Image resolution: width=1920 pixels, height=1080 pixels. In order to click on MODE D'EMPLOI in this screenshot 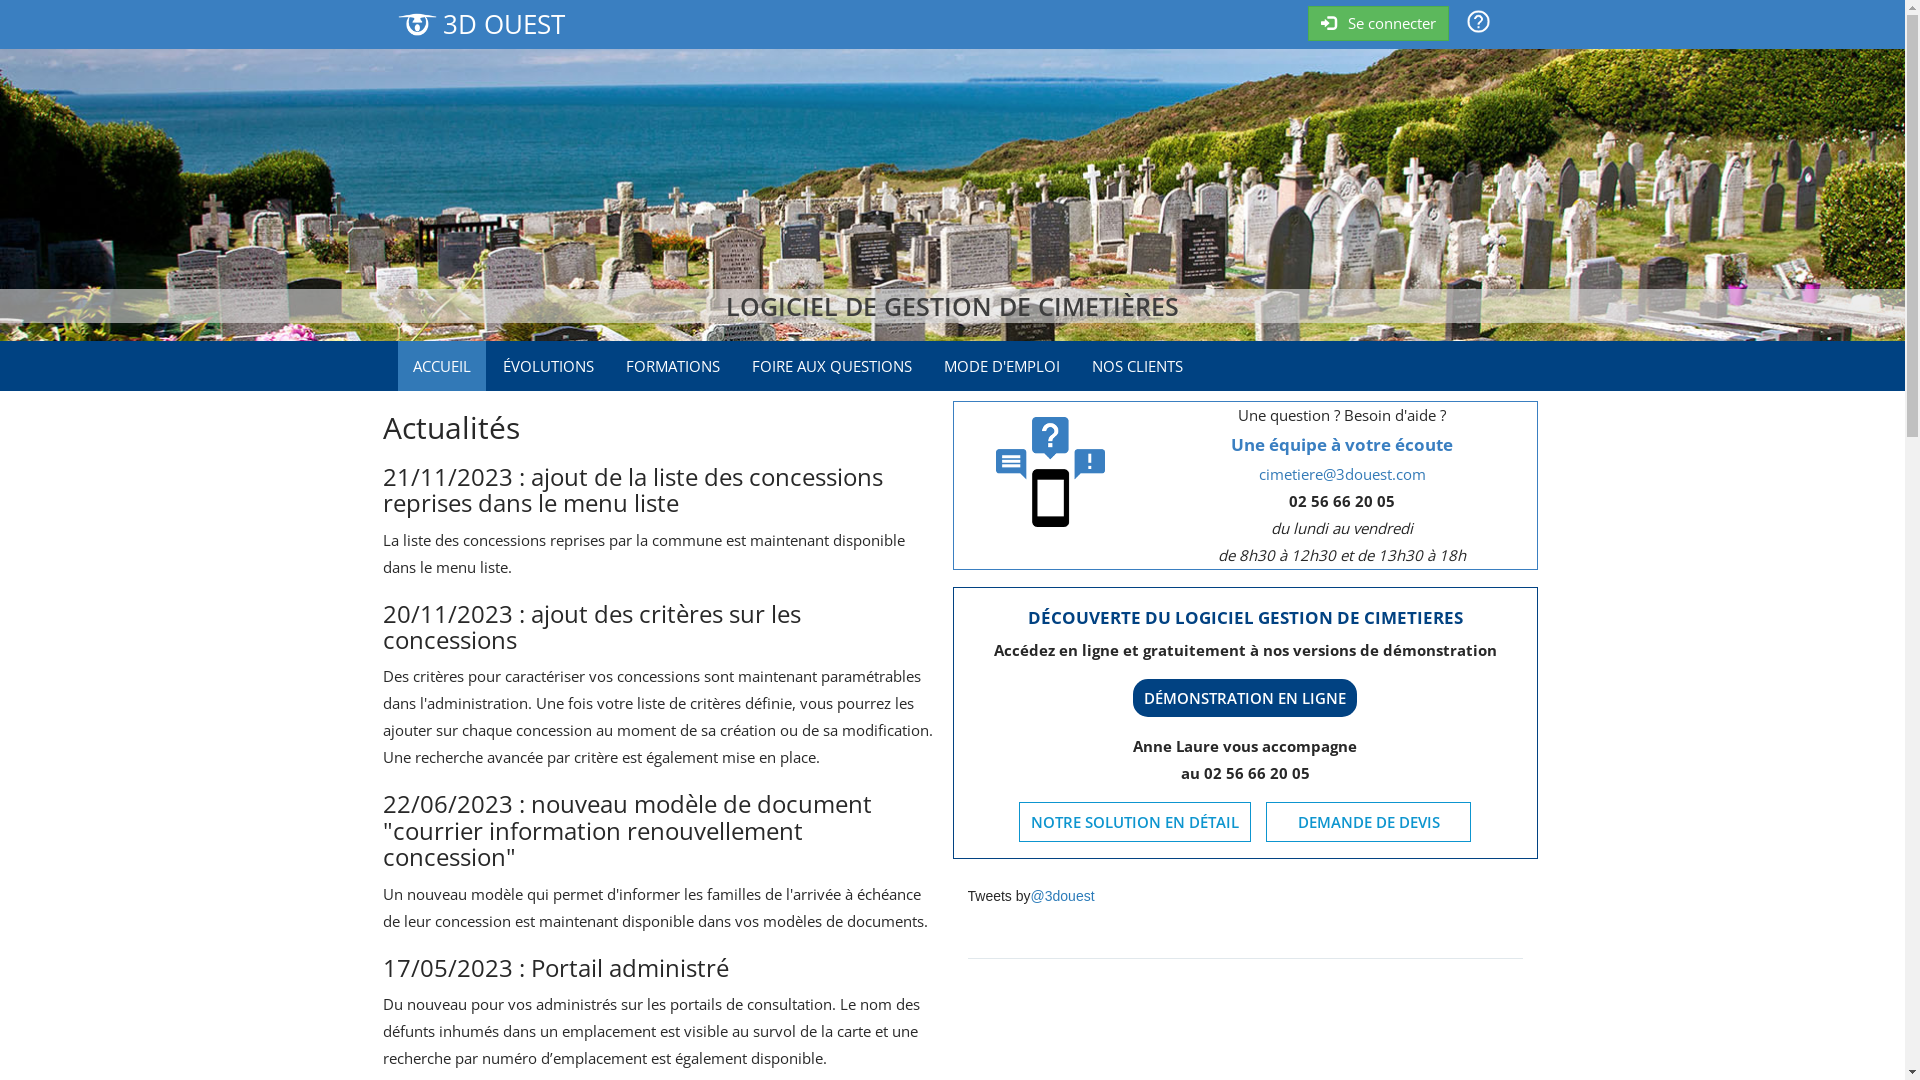, I will do `click(1001, 366)`.